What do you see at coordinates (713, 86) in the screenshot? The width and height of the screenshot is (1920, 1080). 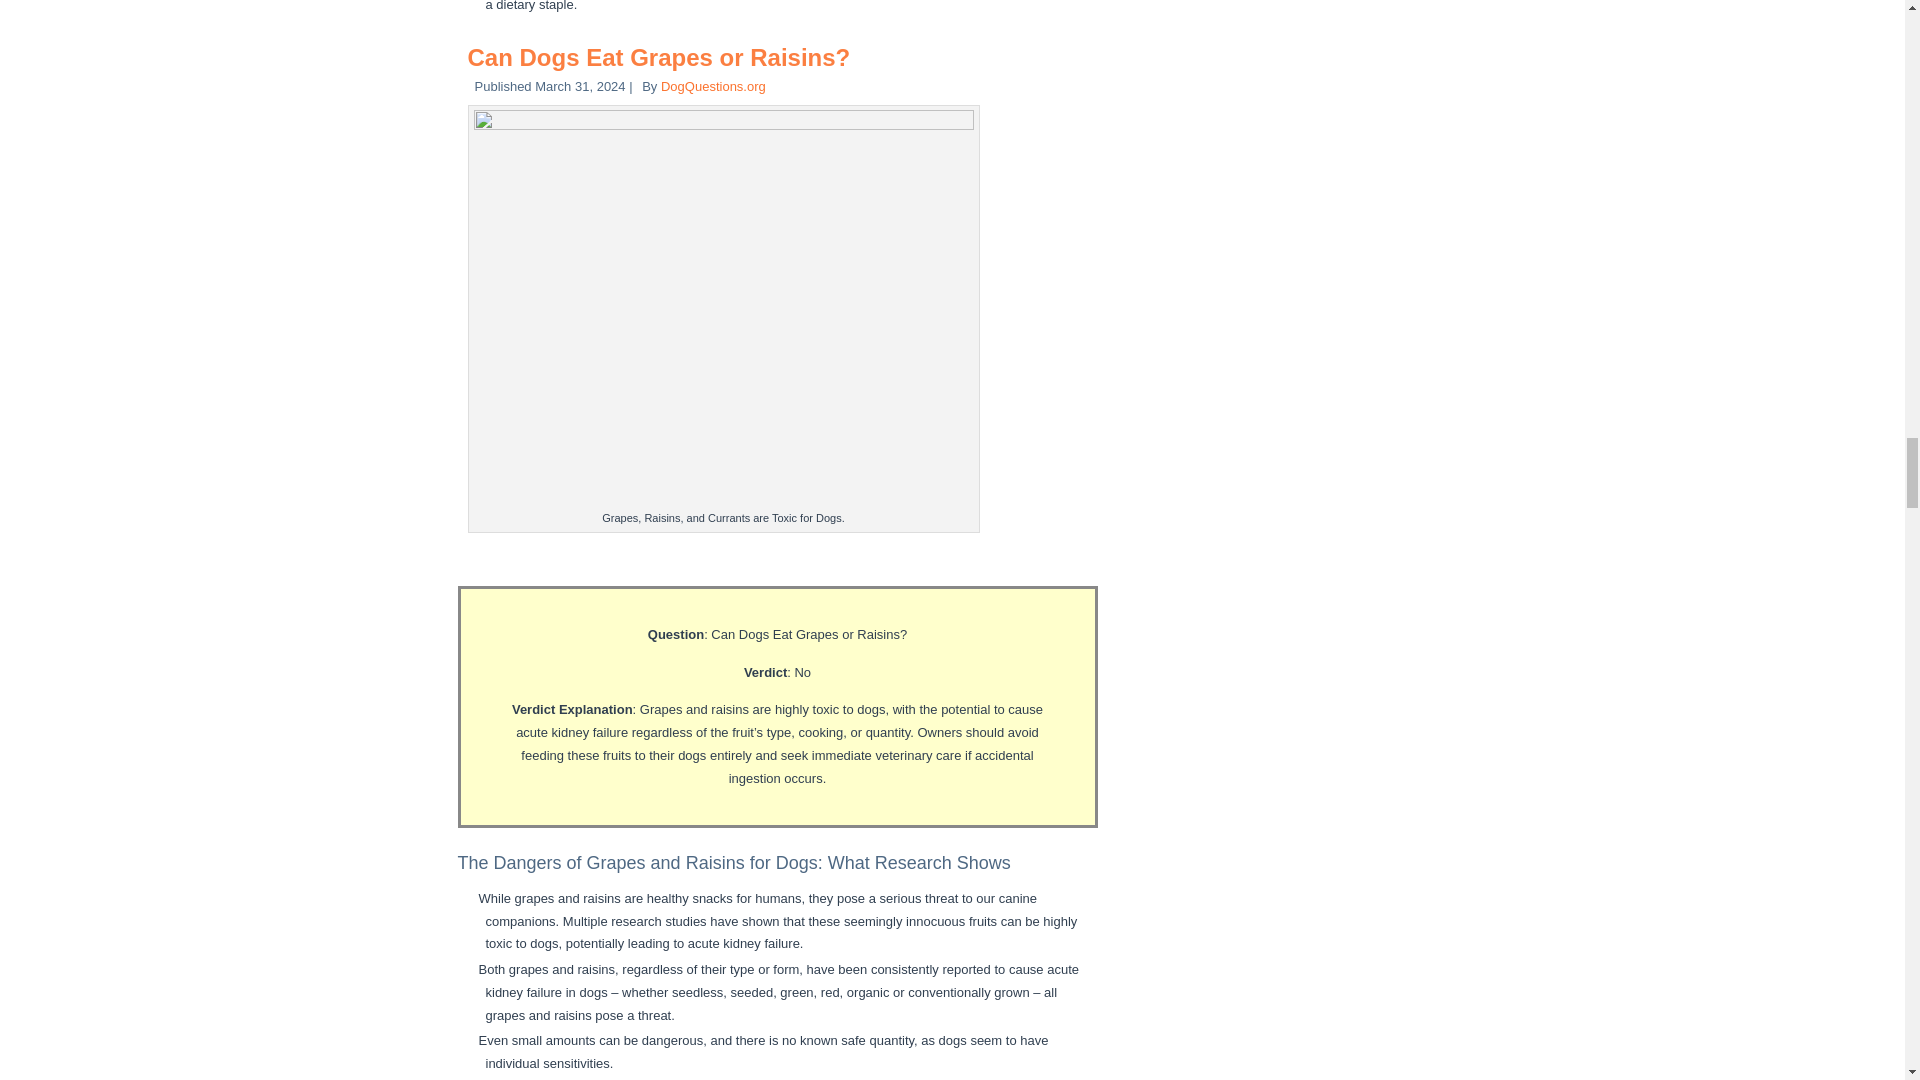 I see `View all posts by DogQuestions.org` at bounding box center [713, 86].